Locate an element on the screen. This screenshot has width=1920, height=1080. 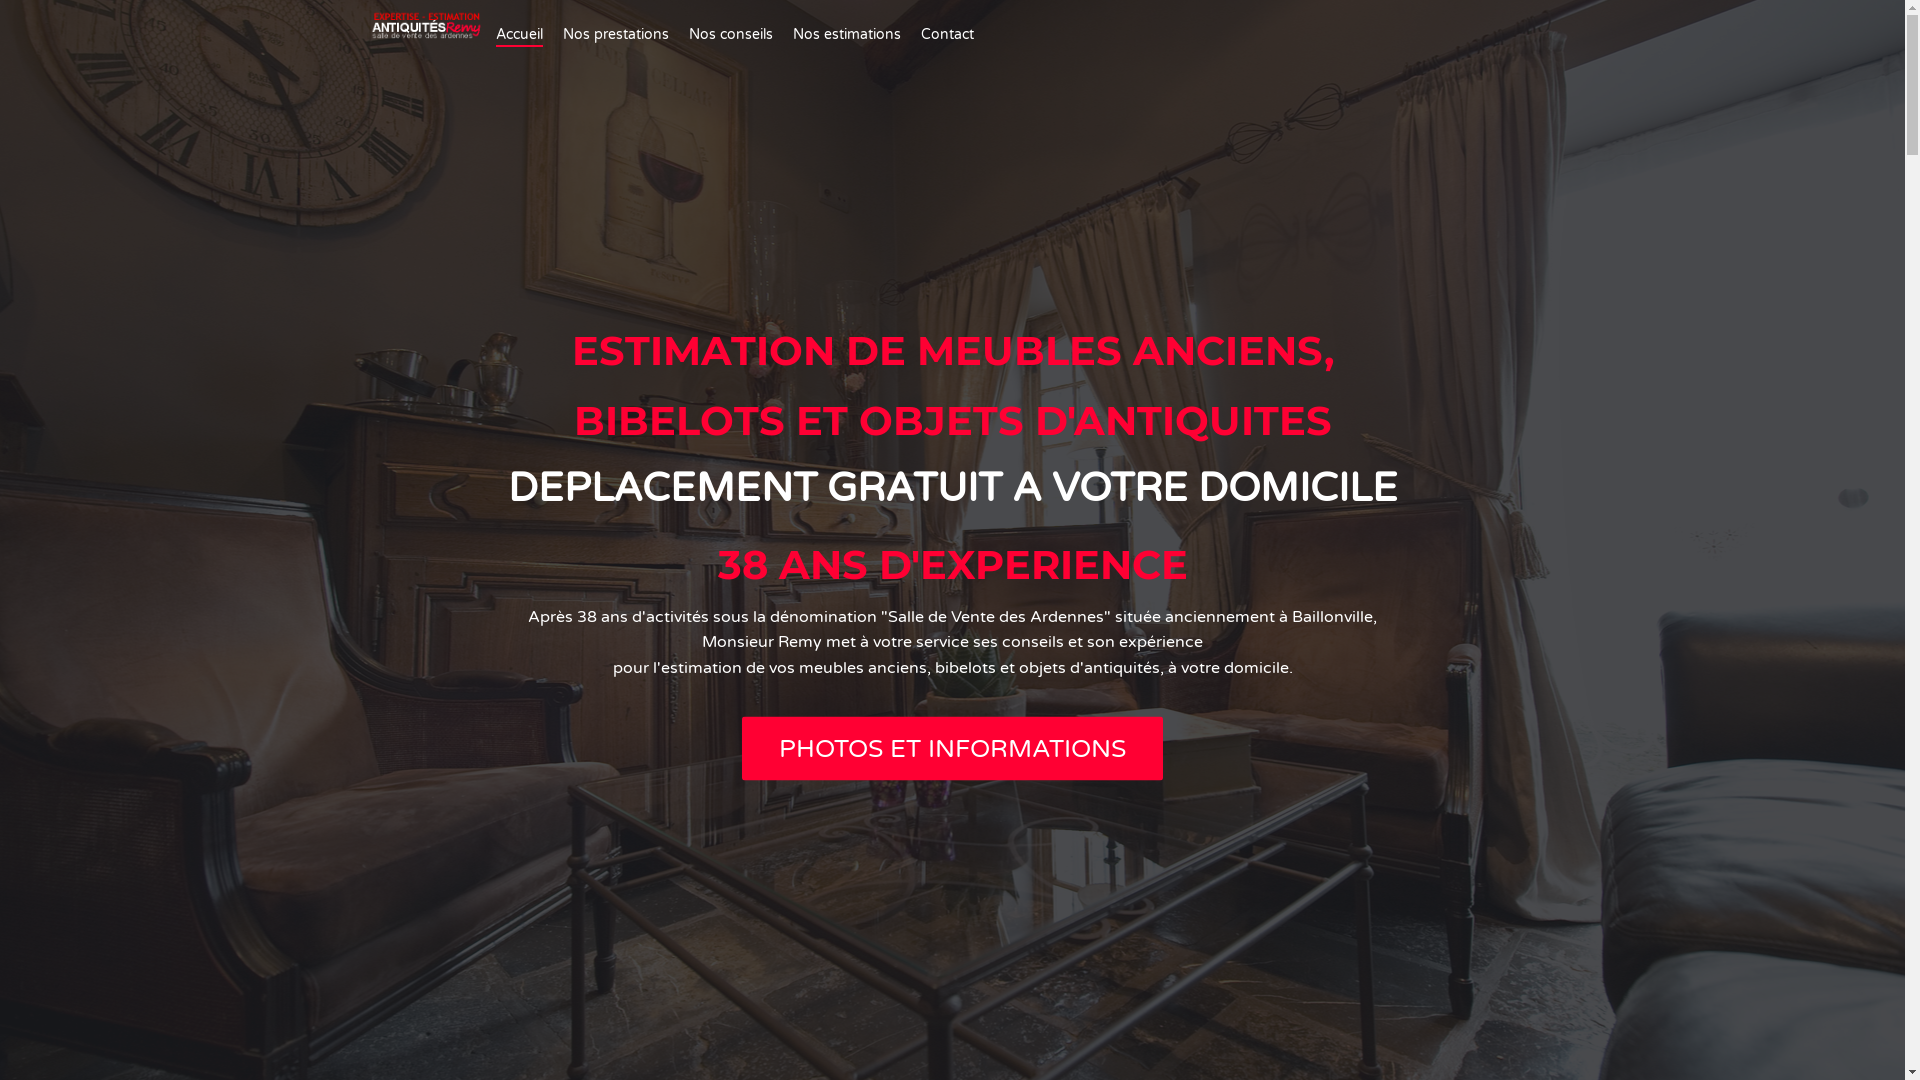
Contact is located at coordinates (948, 36).